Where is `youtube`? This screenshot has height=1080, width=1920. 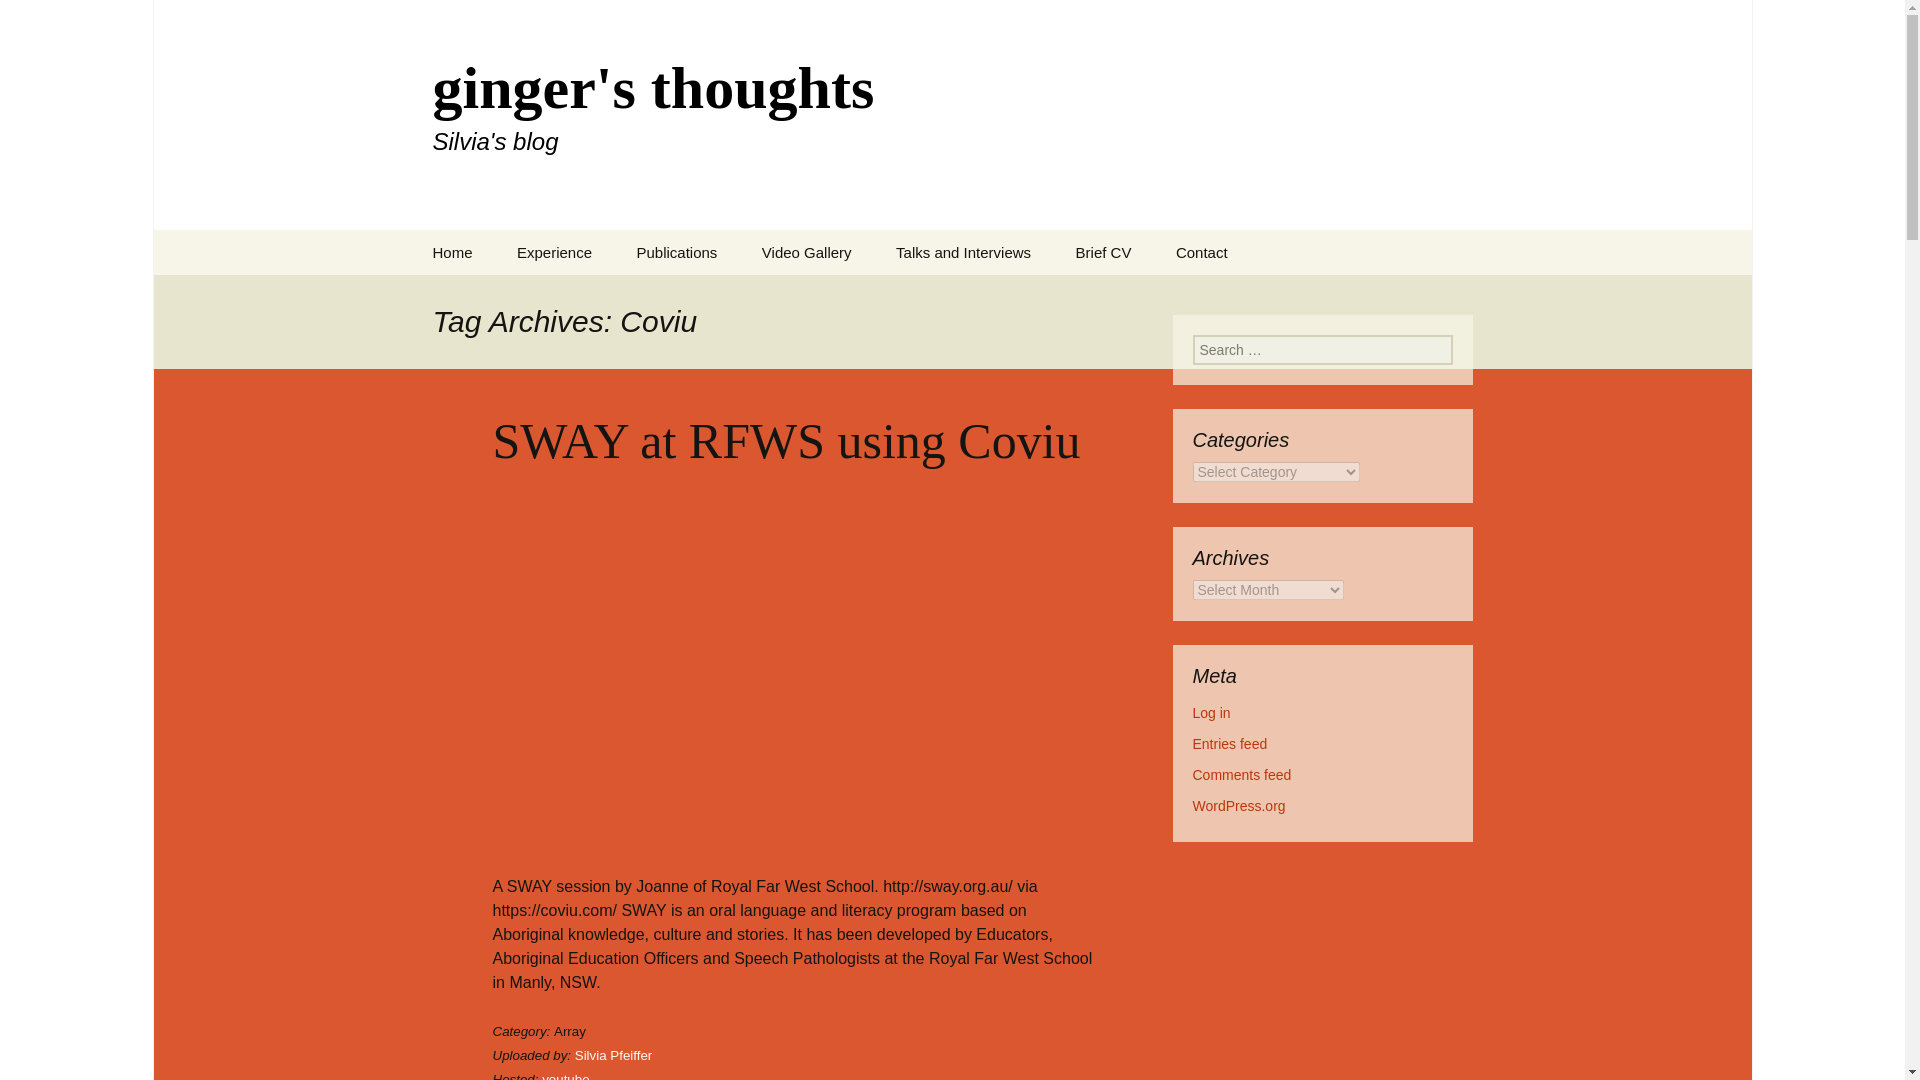
youtube is located at coordinates (676, 252).